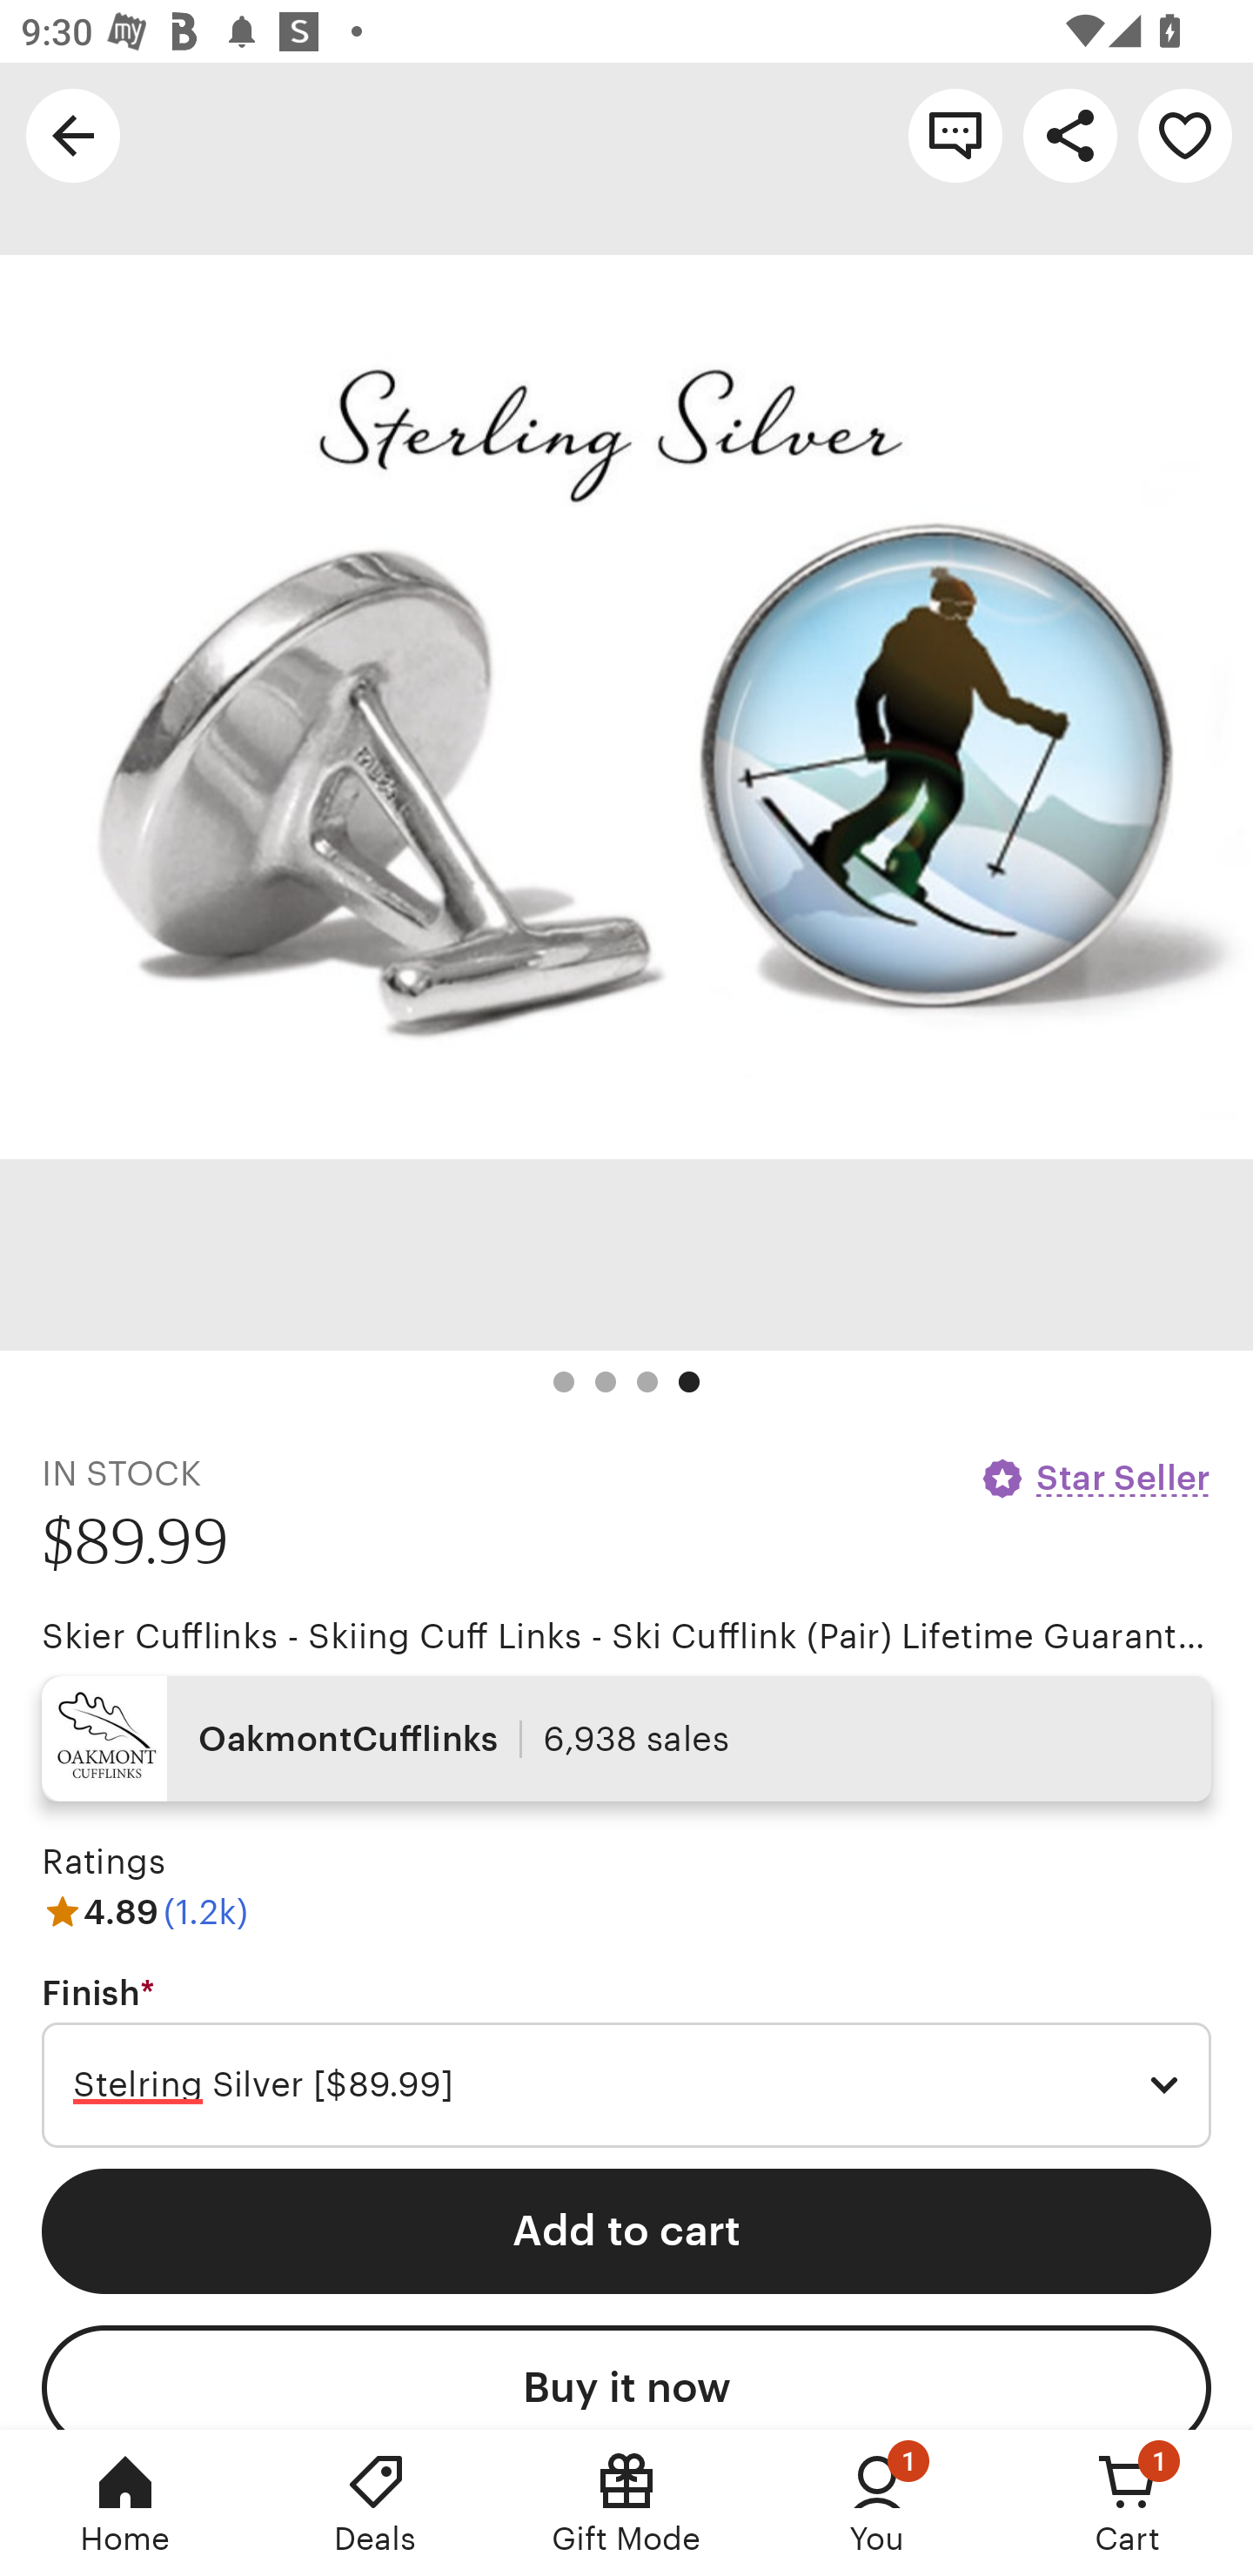  Describe the element at coordinates (103, 1862) in the screenshot. I see `Ratings` at that location.